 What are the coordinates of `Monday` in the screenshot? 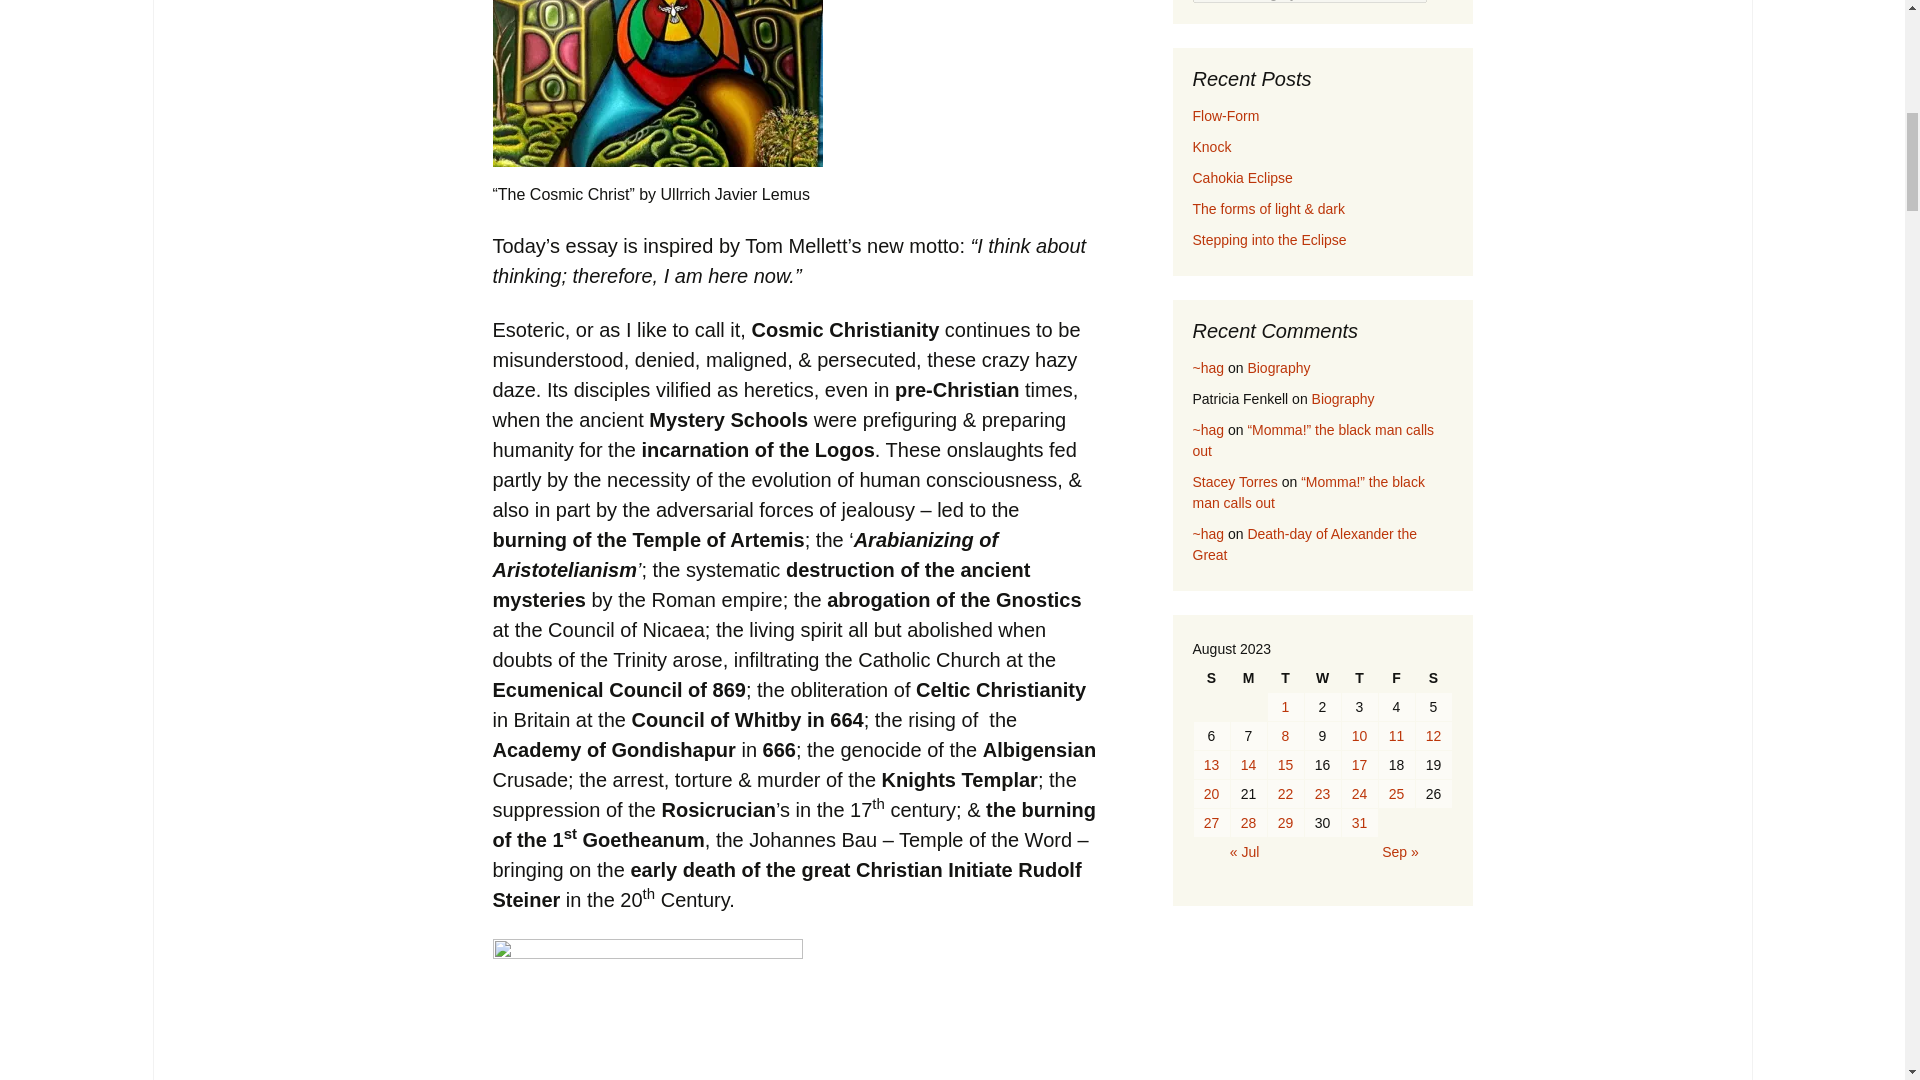 It's located at (1248, 678).